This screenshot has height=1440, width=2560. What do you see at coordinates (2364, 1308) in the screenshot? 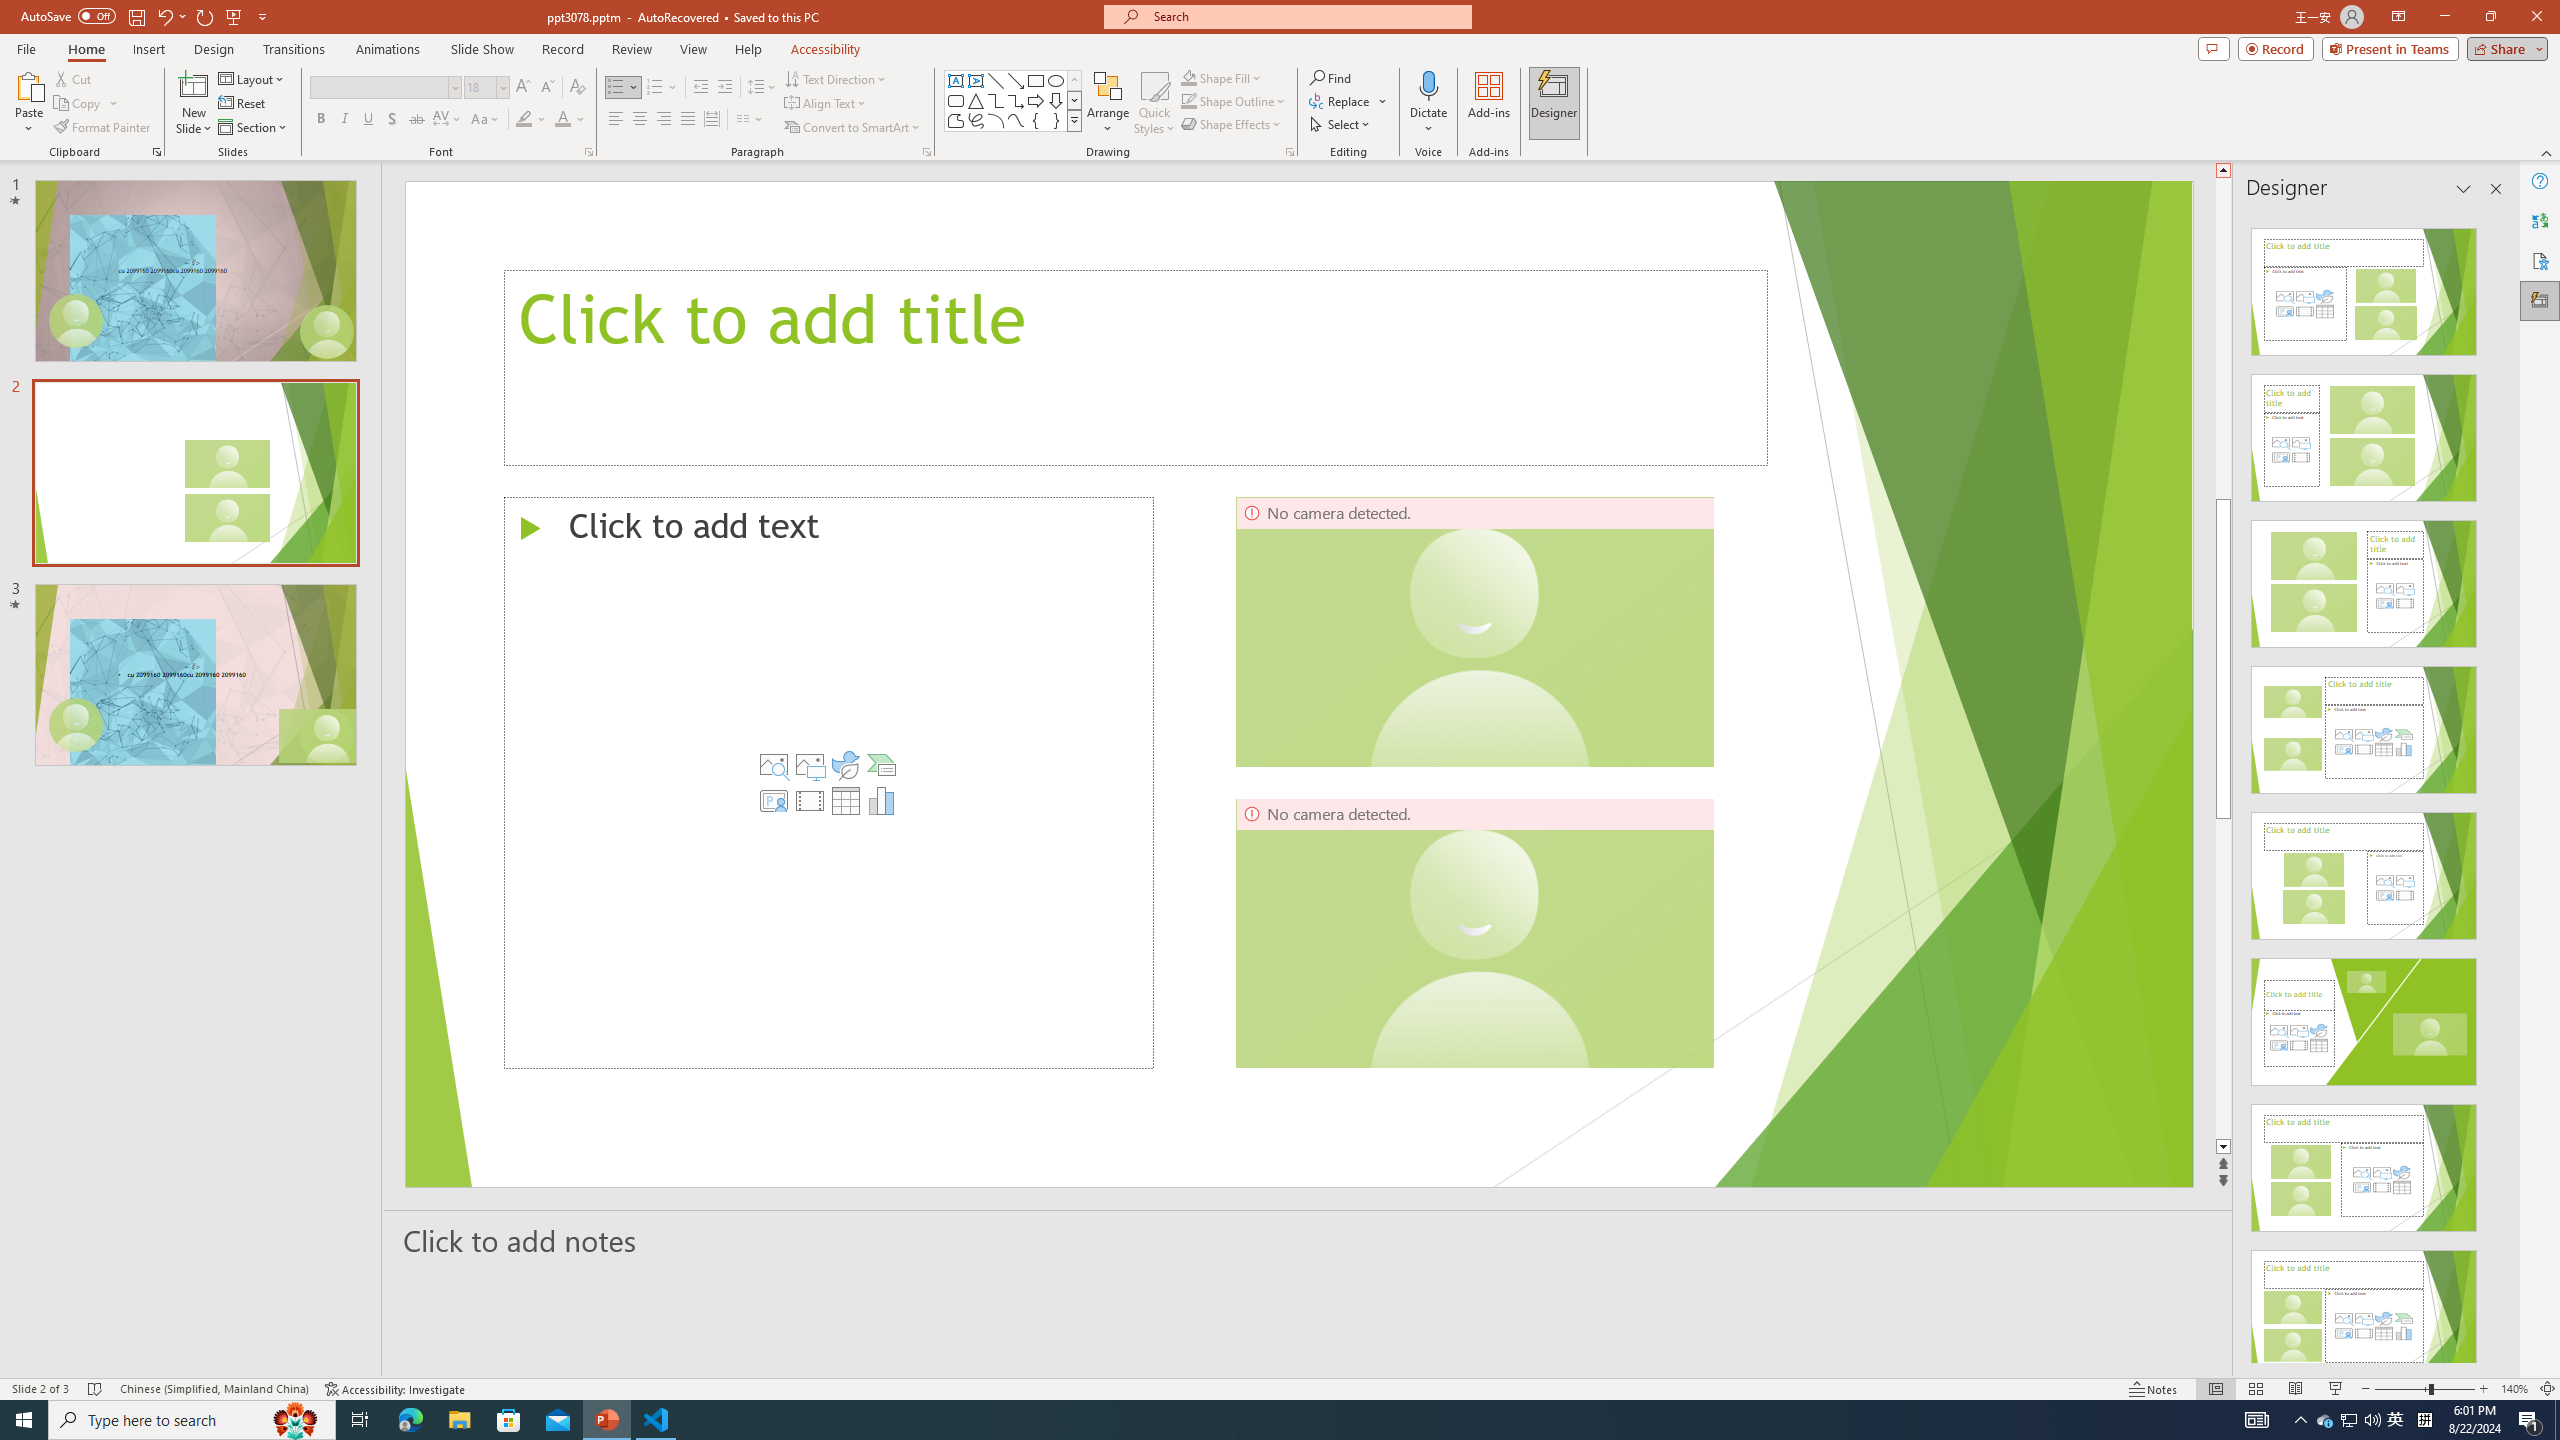
I see `Design Idea` at bounding box center [2364, 1308].